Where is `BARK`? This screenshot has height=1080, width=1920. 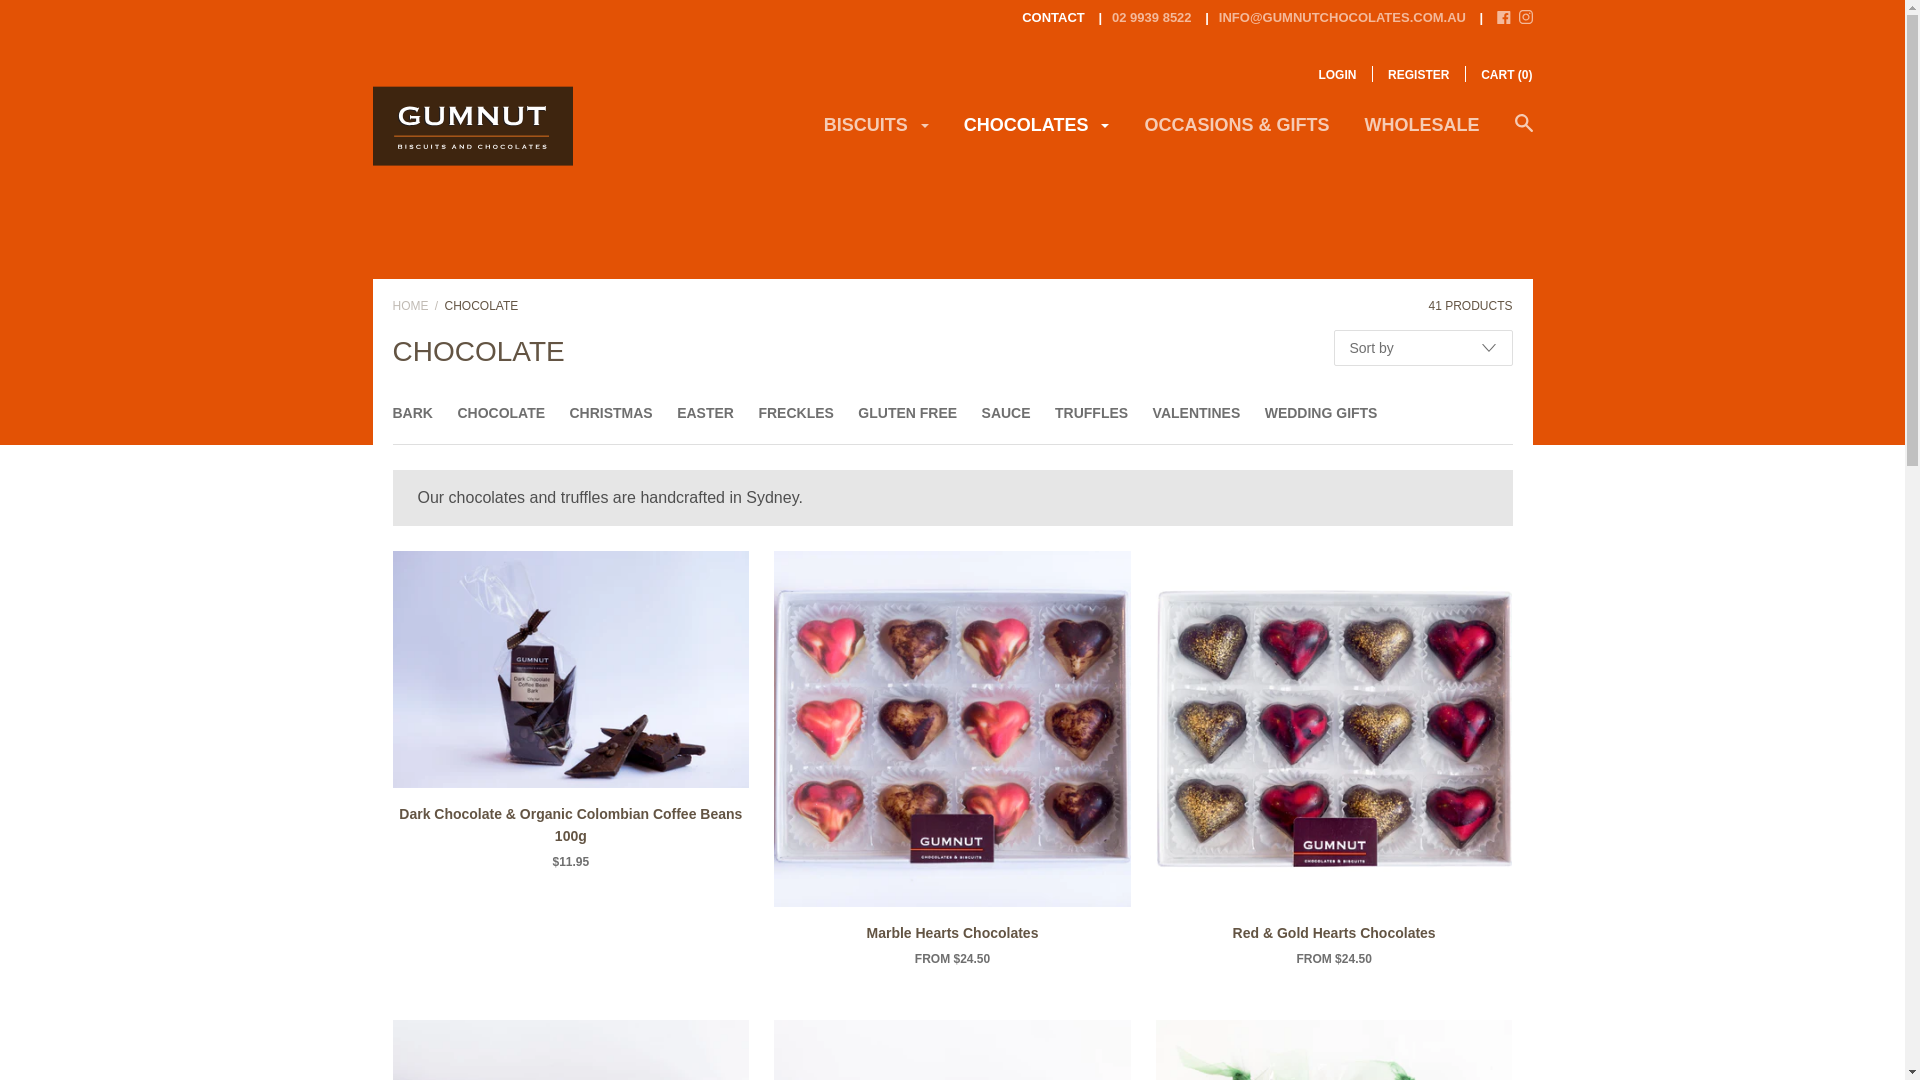
BARK is located at coordinates (412, 413).